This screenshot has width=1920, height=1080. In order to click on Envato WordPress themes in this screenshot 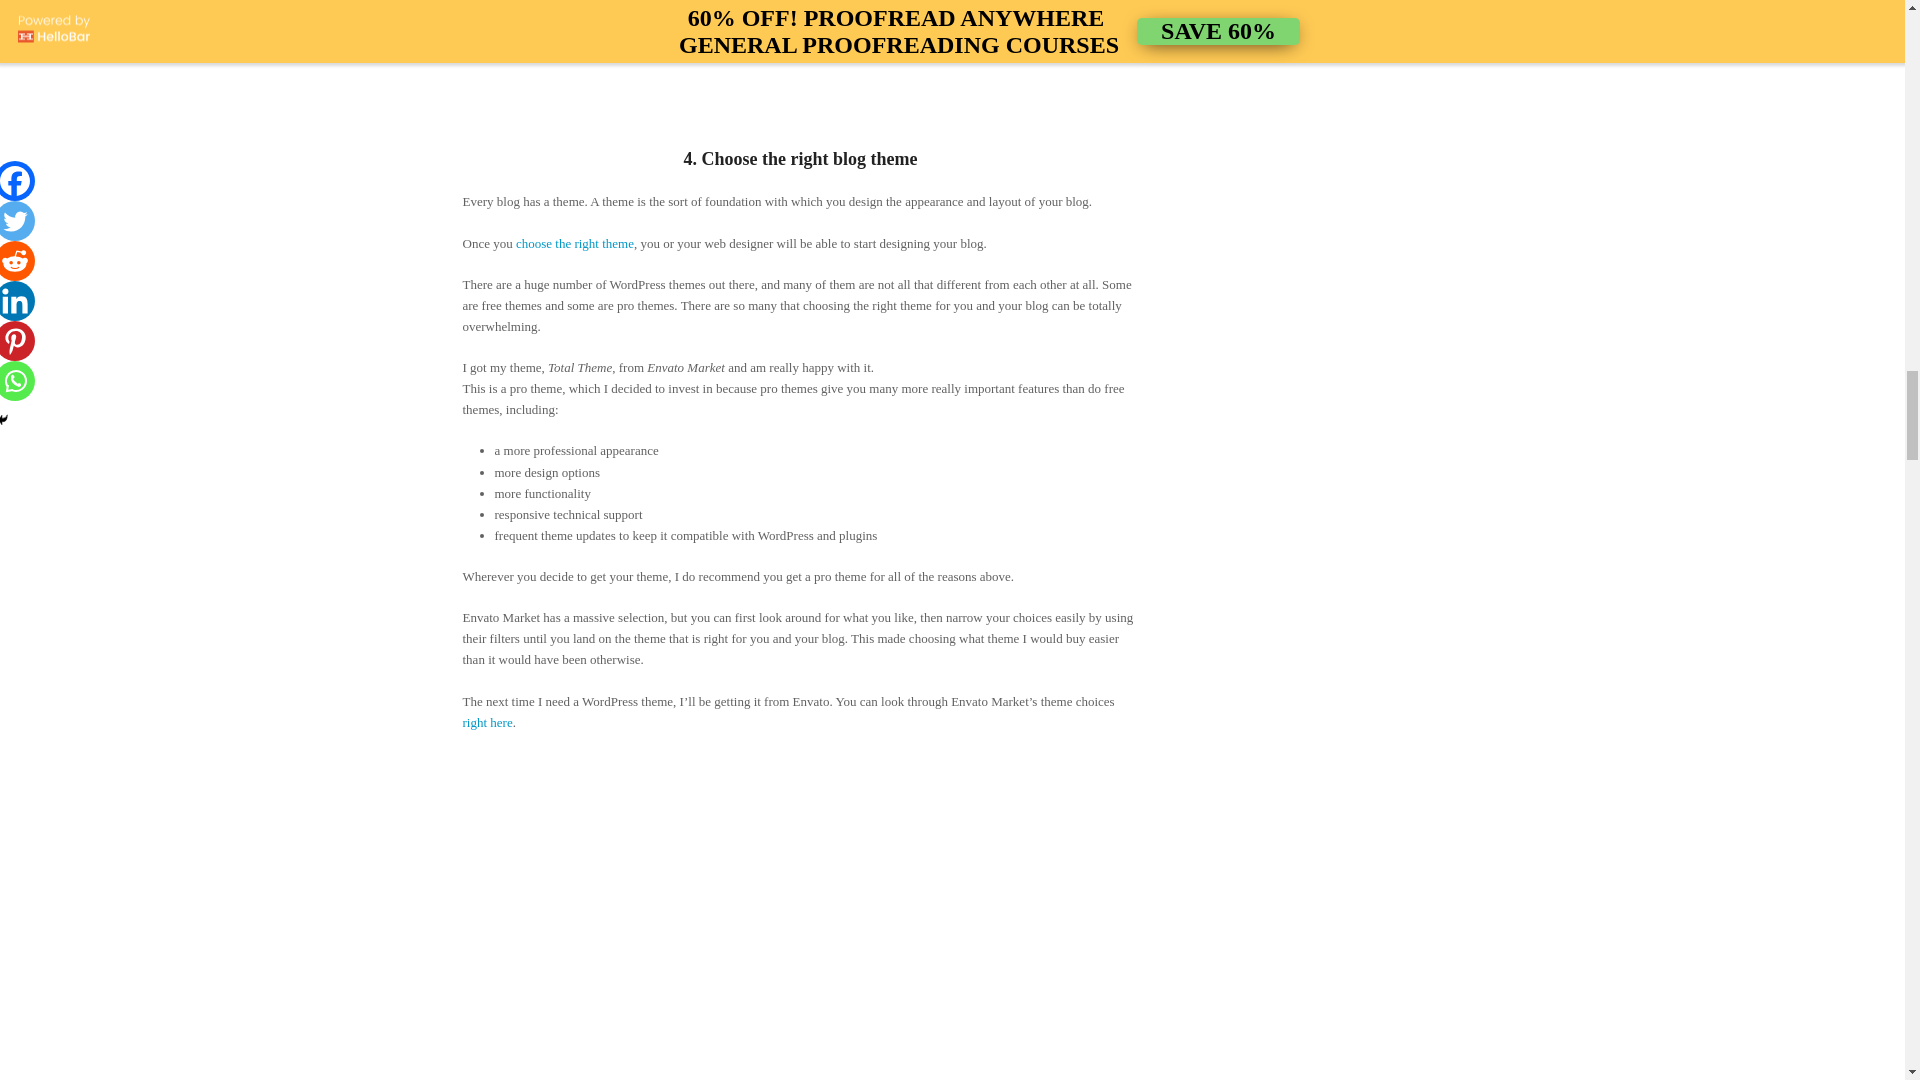, I will do `click(800, 902)`.